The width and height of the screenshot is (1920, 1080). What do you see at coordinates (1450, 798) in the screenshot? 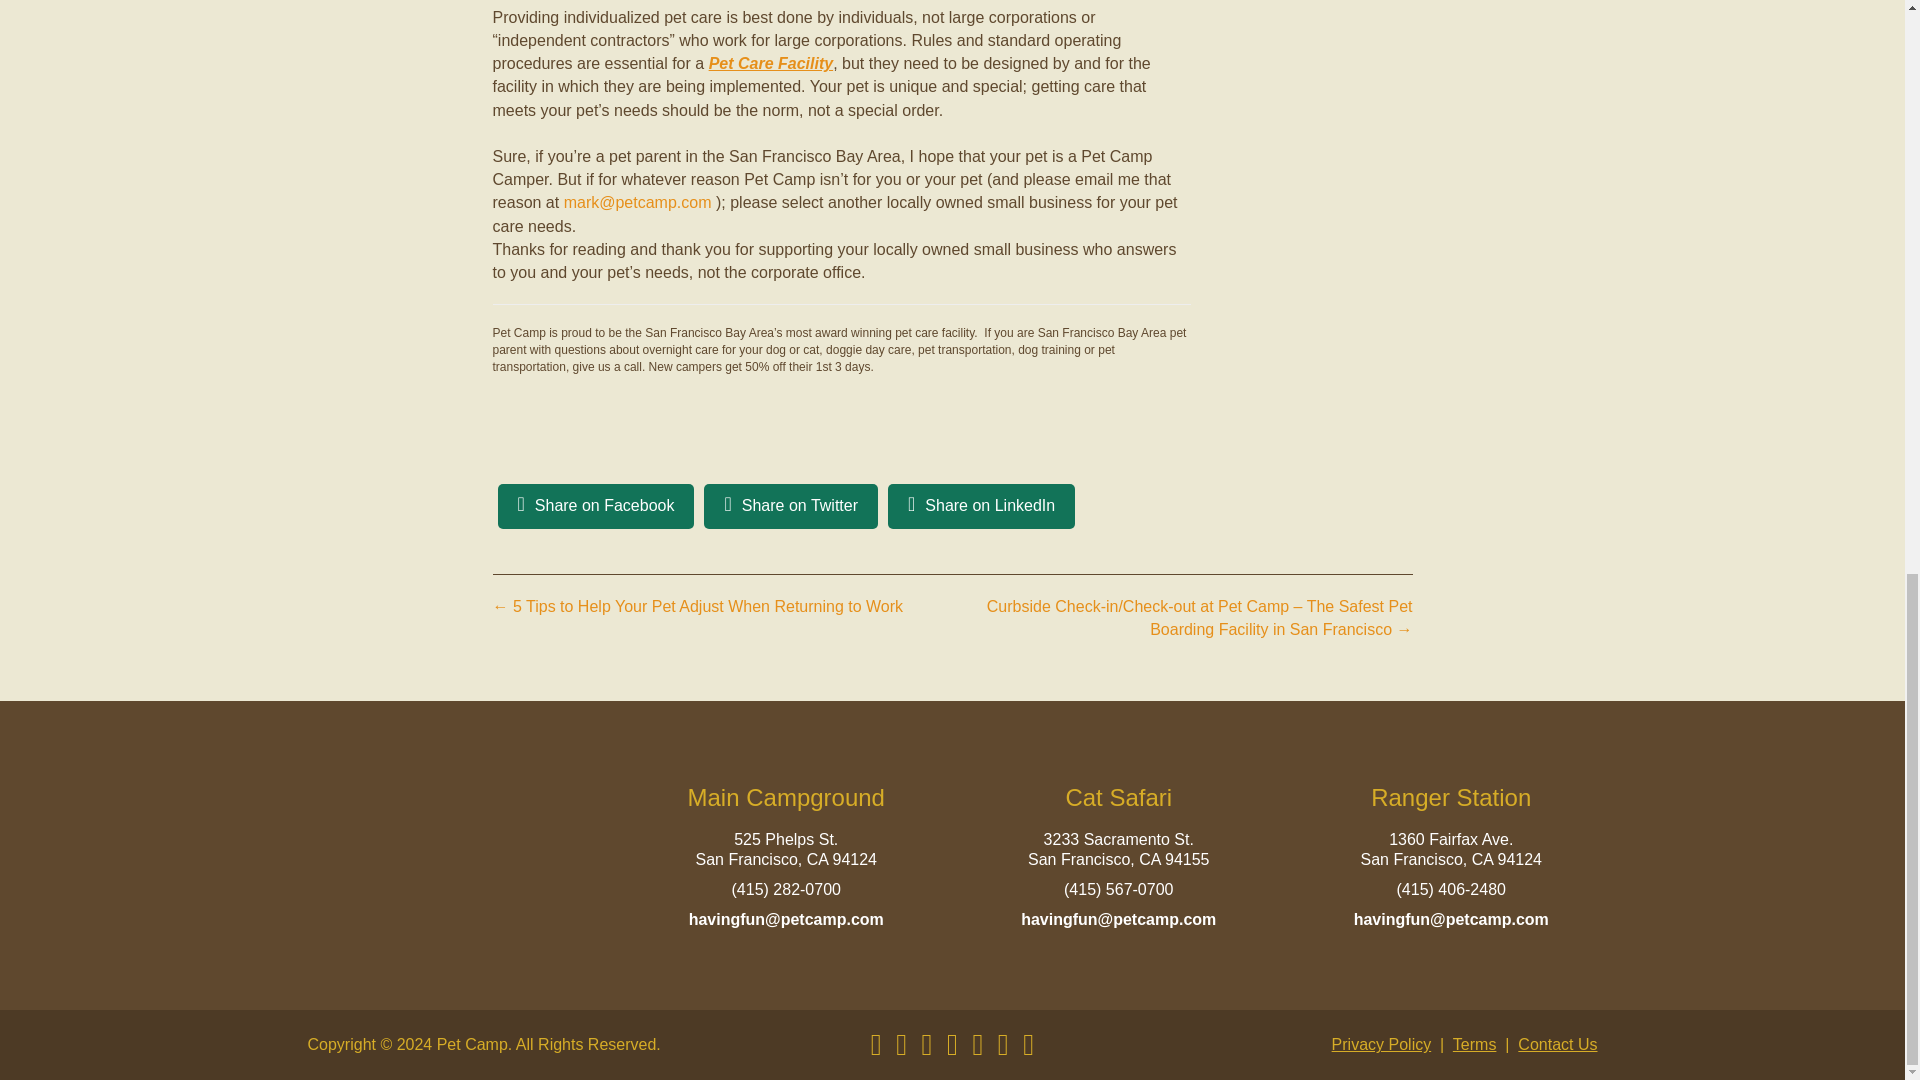
I see `Ranger Station` at bounding box center [1450, 798].